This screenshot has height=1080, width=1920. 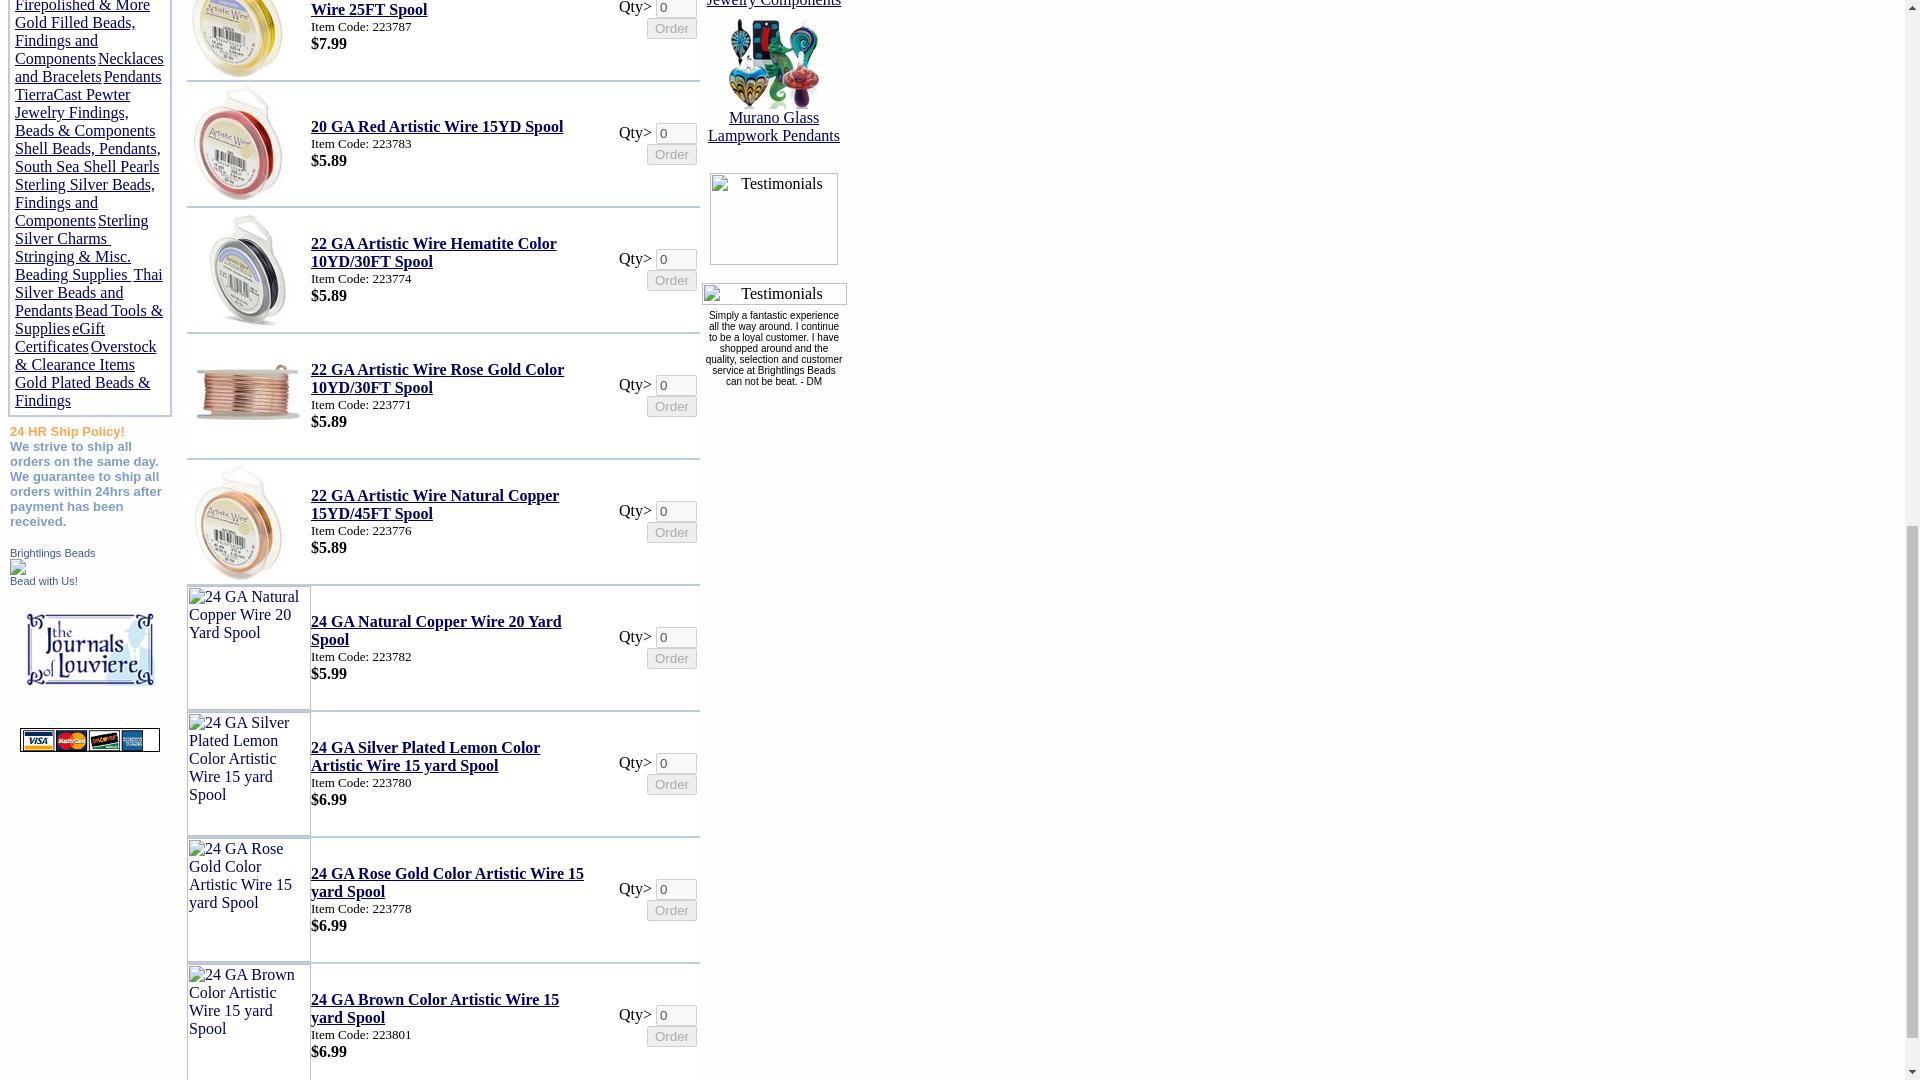 What do you see at coordinates (44, 580) in the screenshot?
I see `Make your own badge!` at bounding box center [44, 580].